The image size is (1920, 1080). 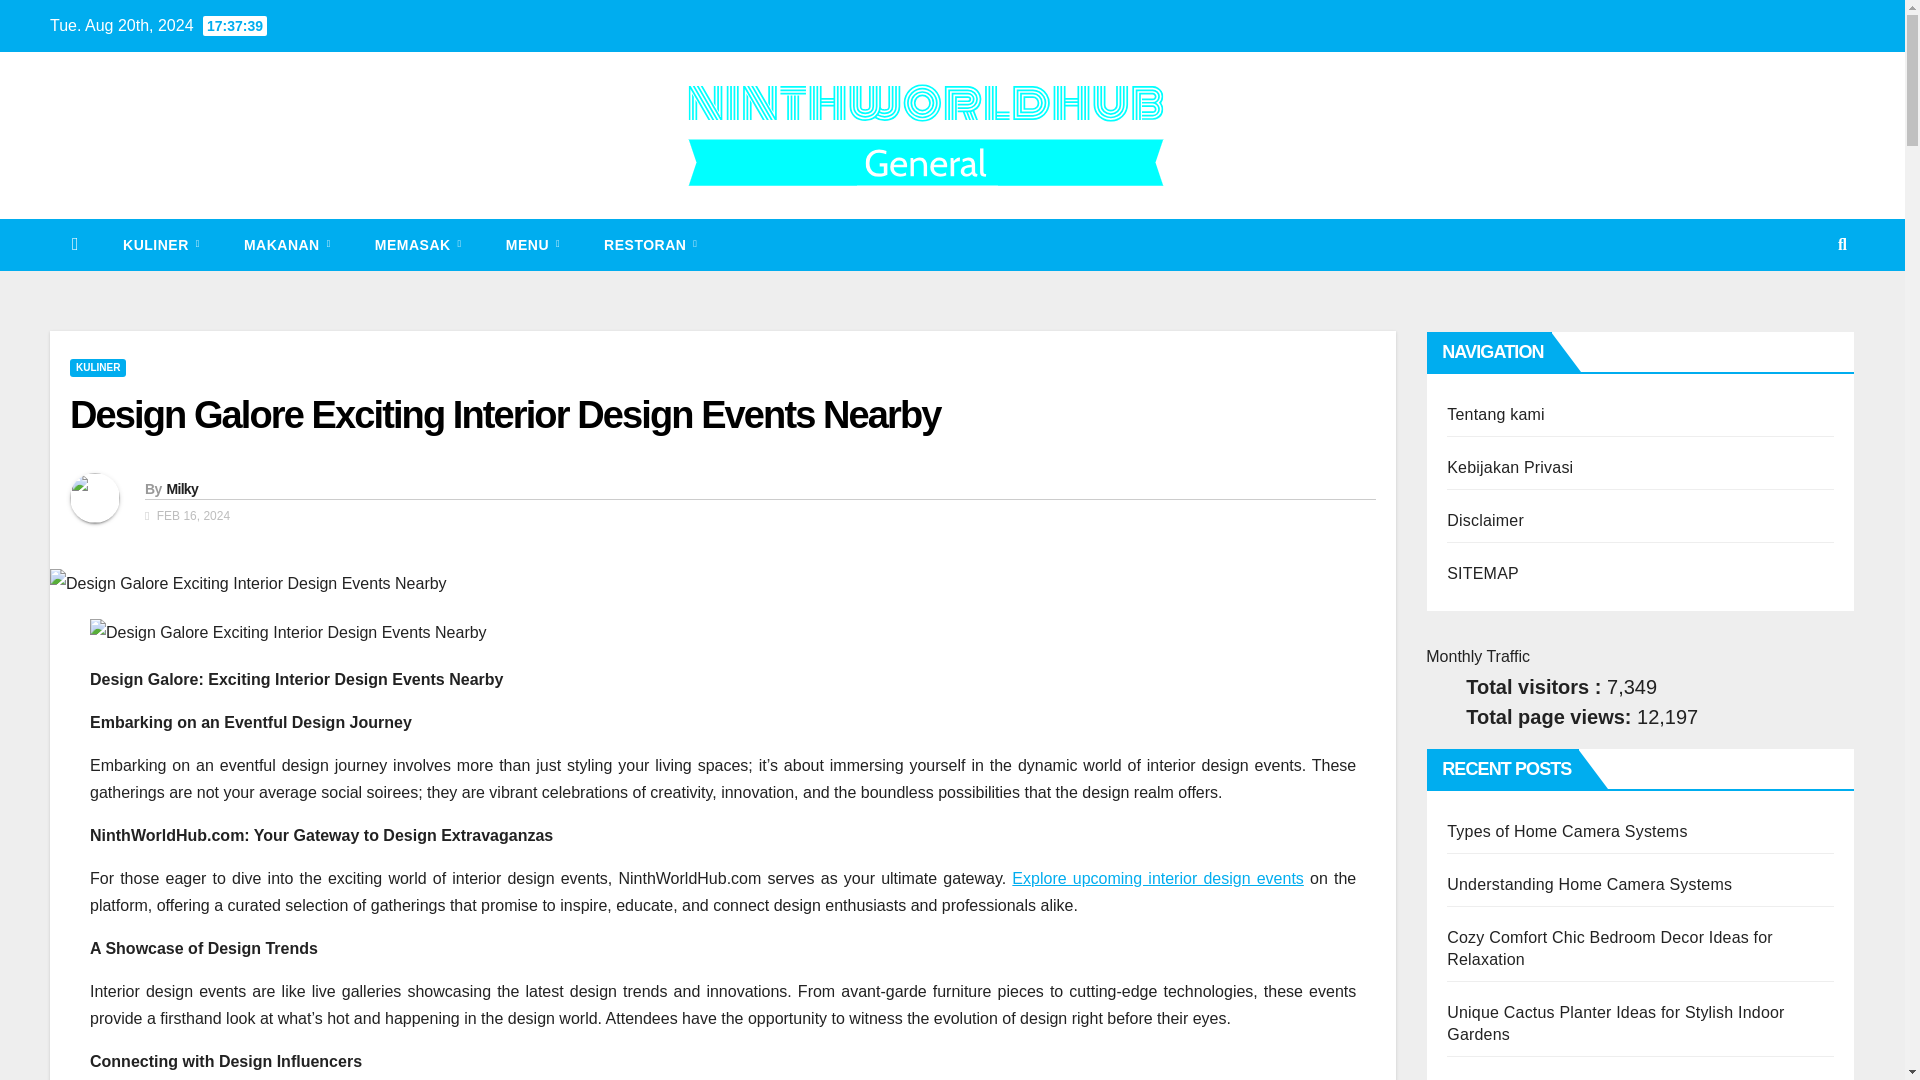 I want to click on RESTORAN, so click(x=650, y=245).